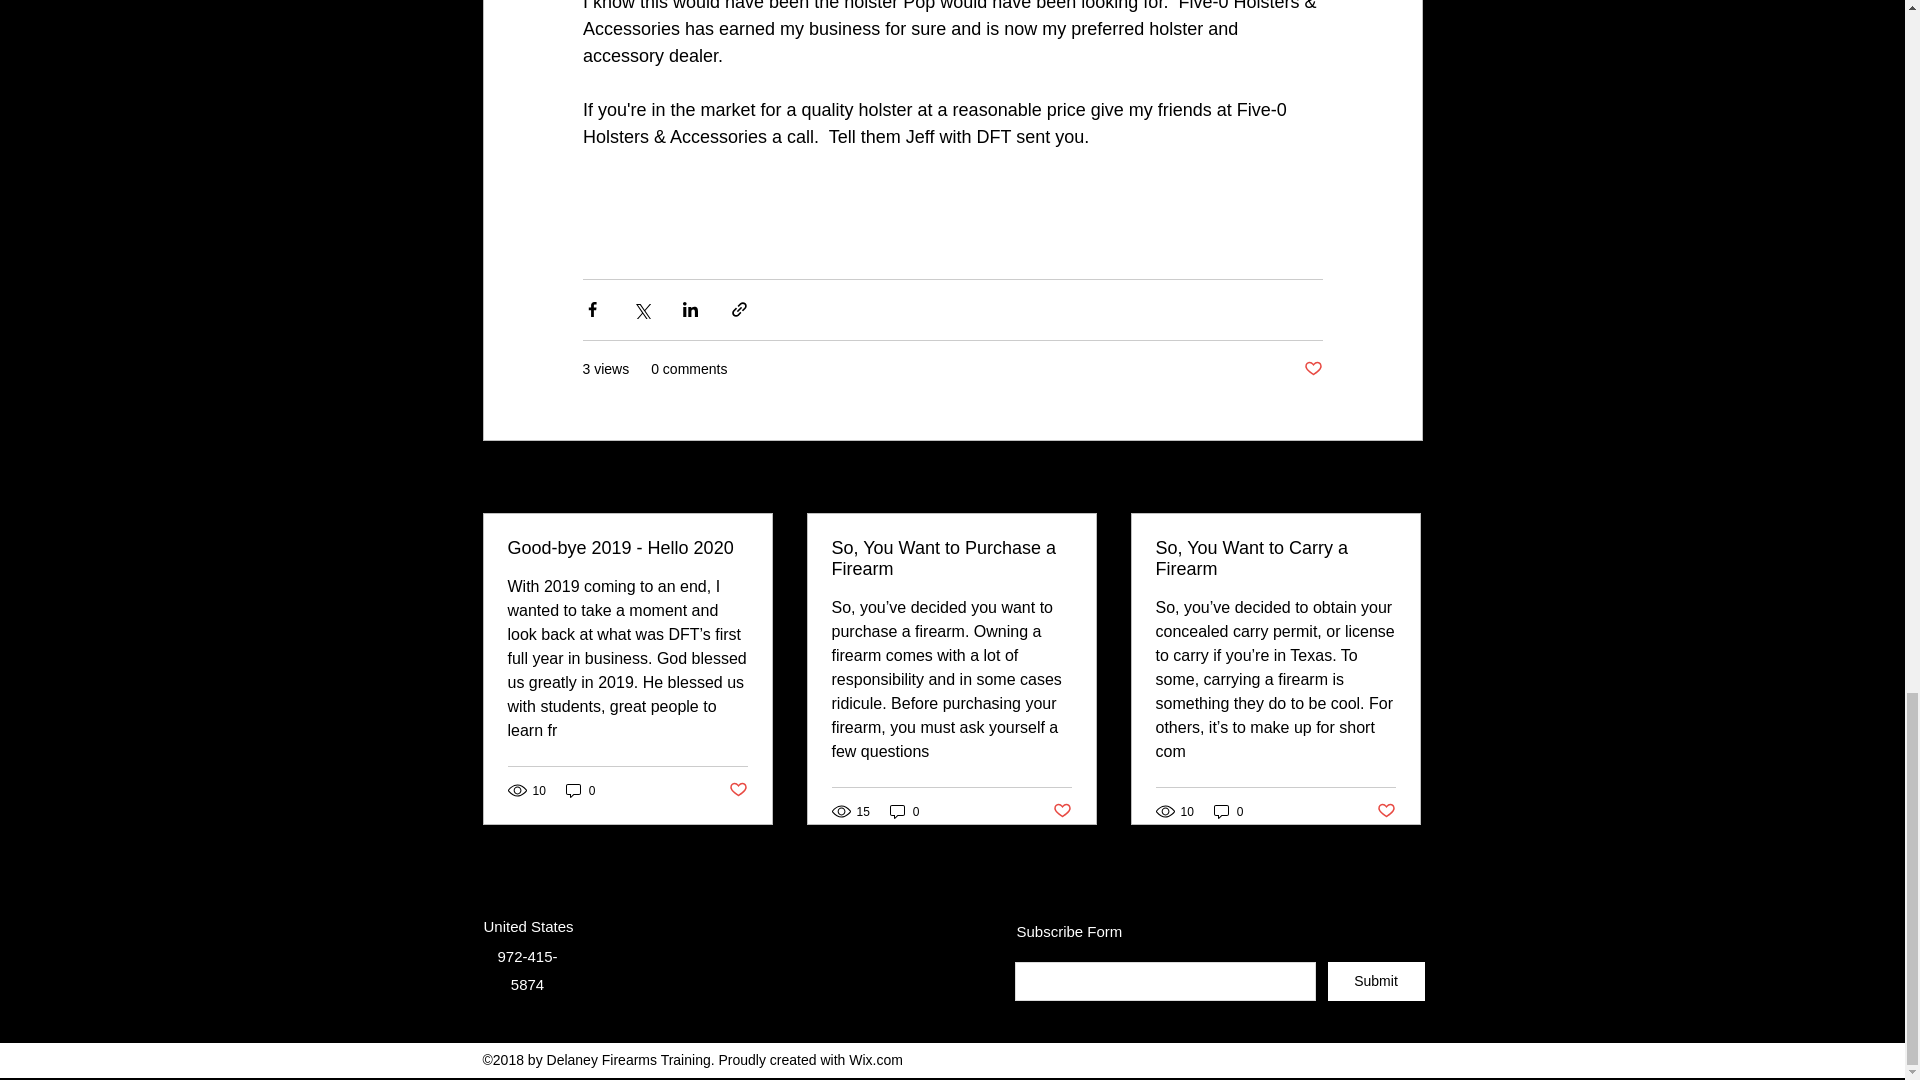 Image resolution: width=1920 pixels, height=1080 pixels. I want to click on So, You Want to Carry a Firearm, so click(1275, 558).